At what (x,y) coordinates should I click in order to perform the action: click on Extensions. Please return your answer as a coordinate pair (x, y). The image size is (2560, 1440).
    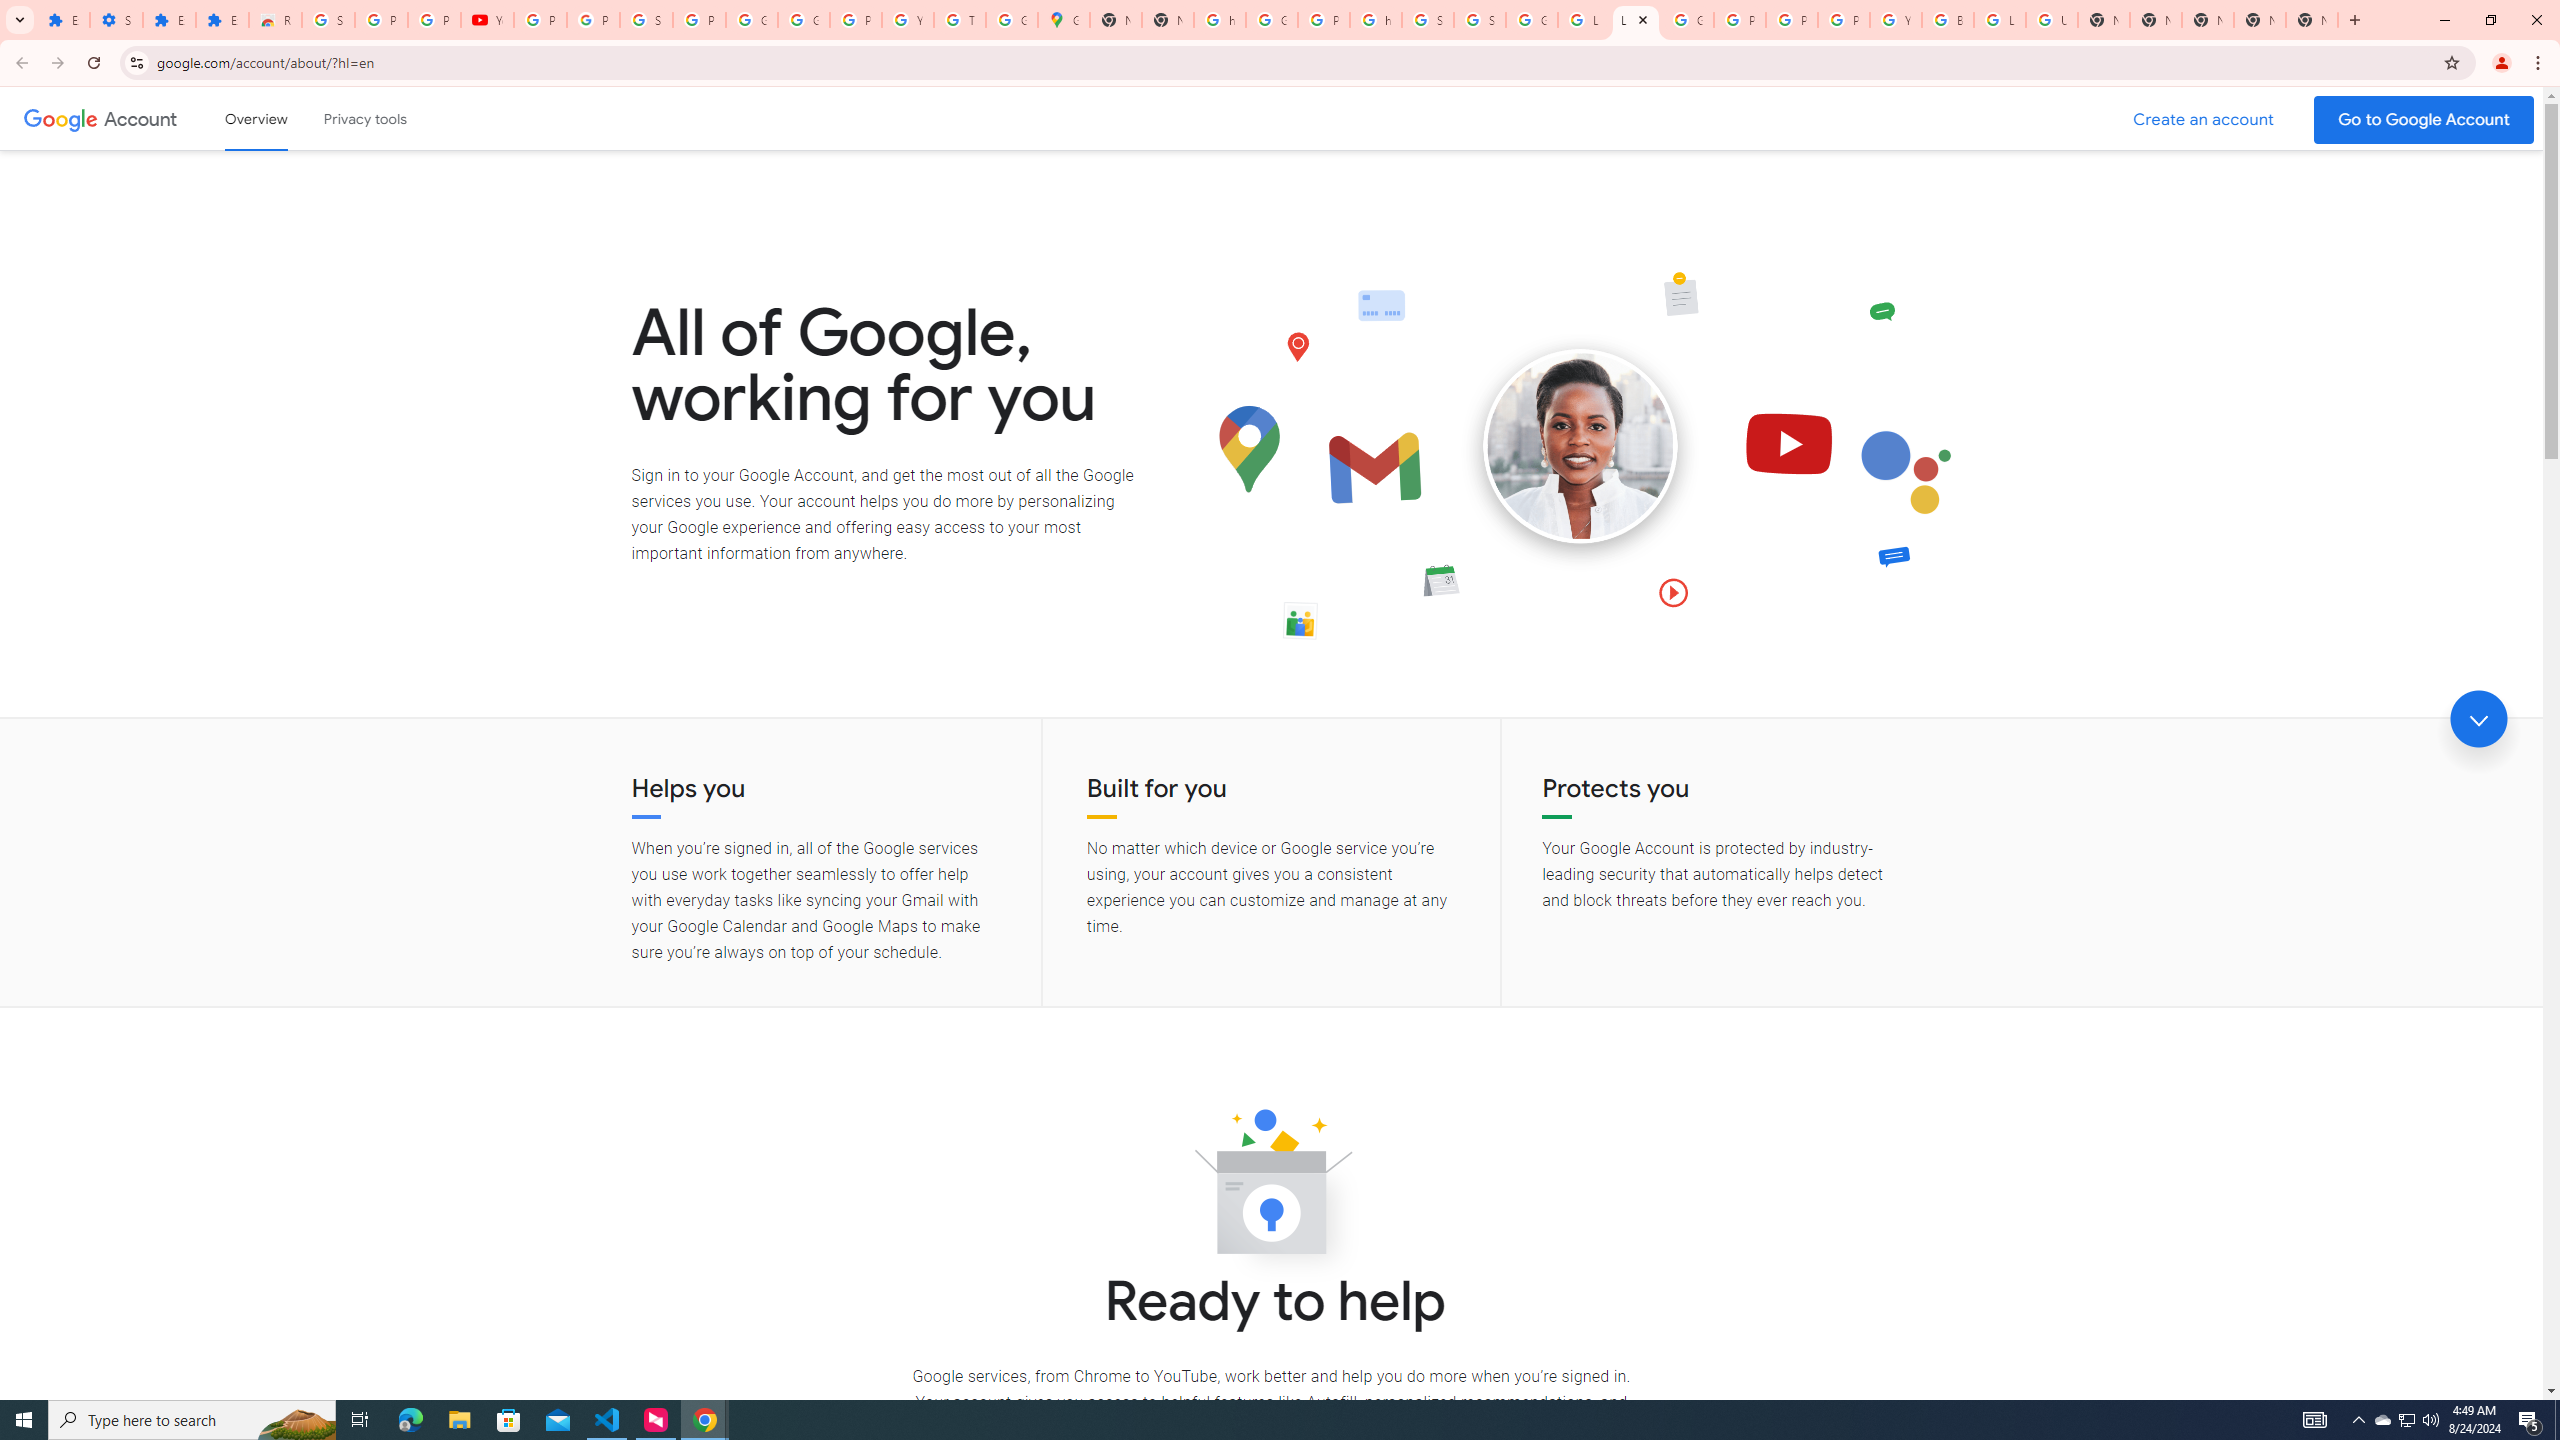
    Looking at the image, I should click on (168, 20).